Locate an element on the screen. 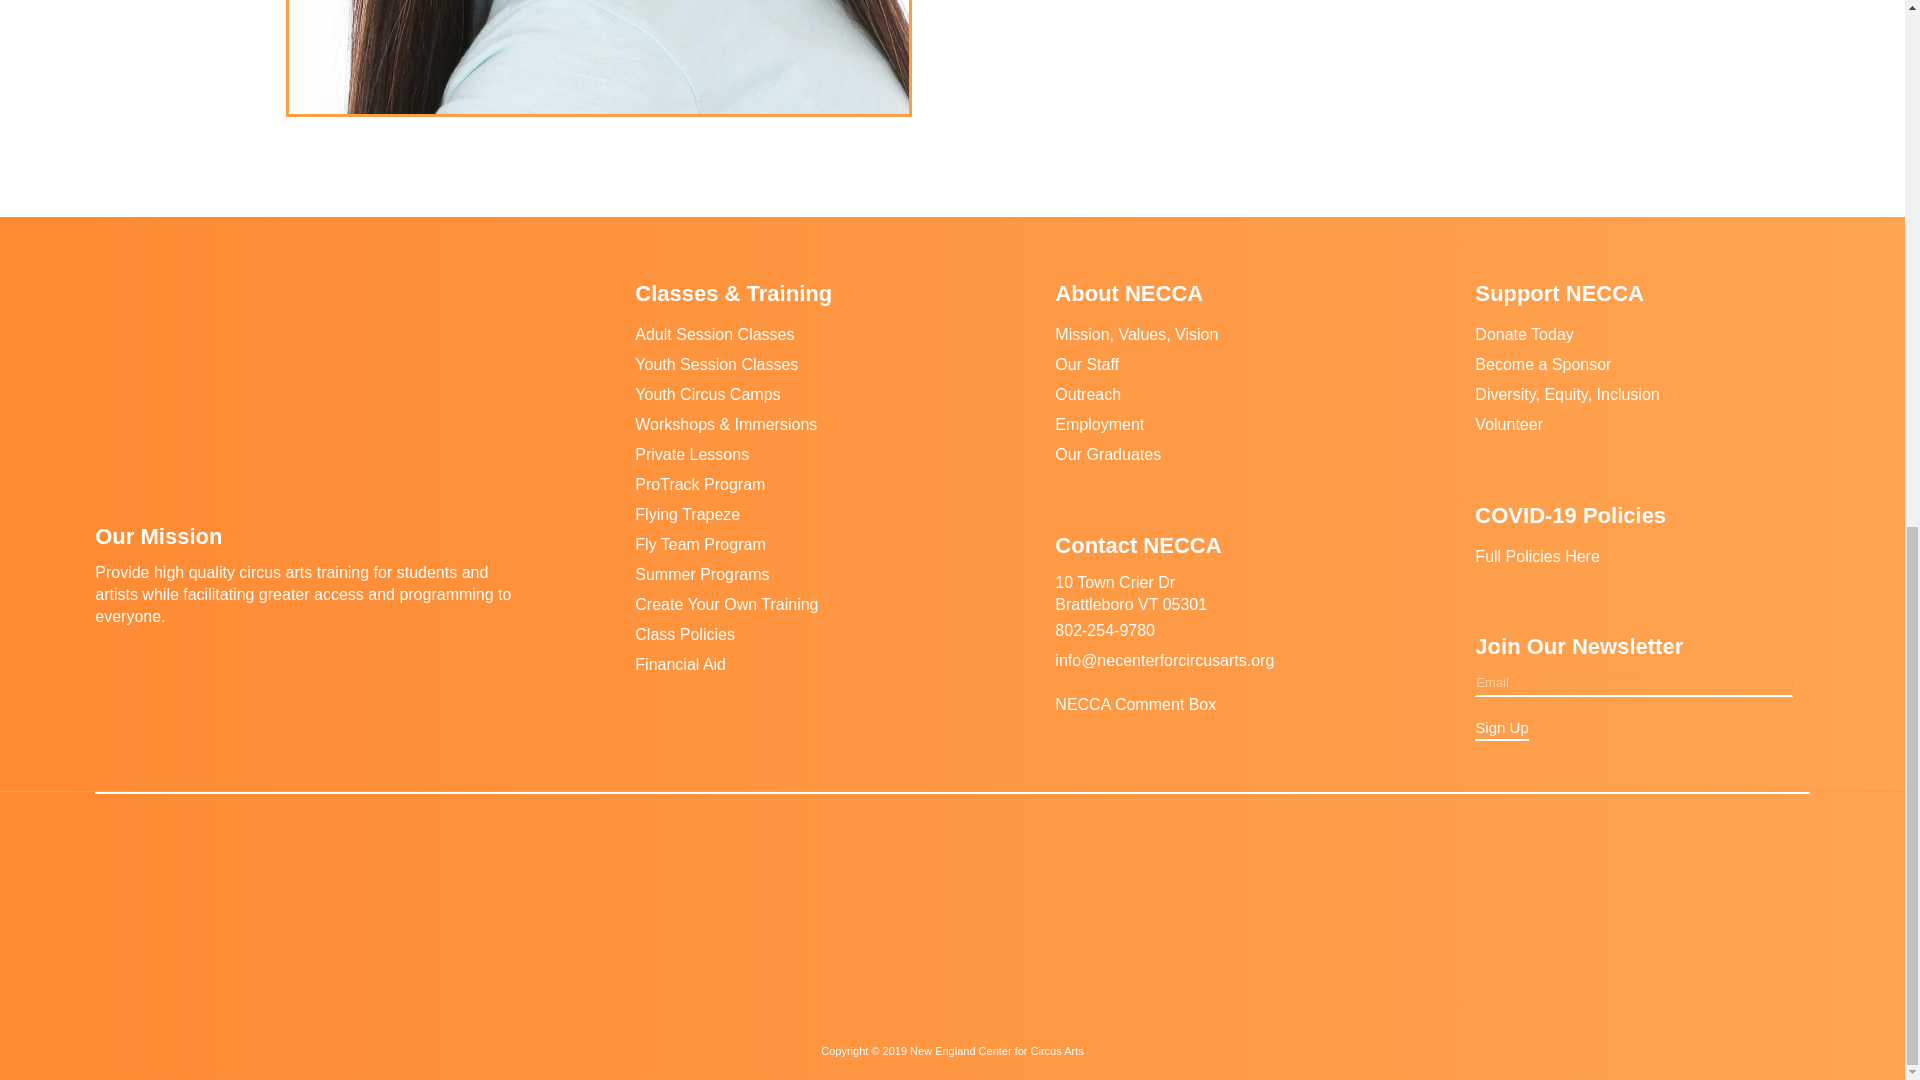  Sign Up is located at coordinates (1501, 730).